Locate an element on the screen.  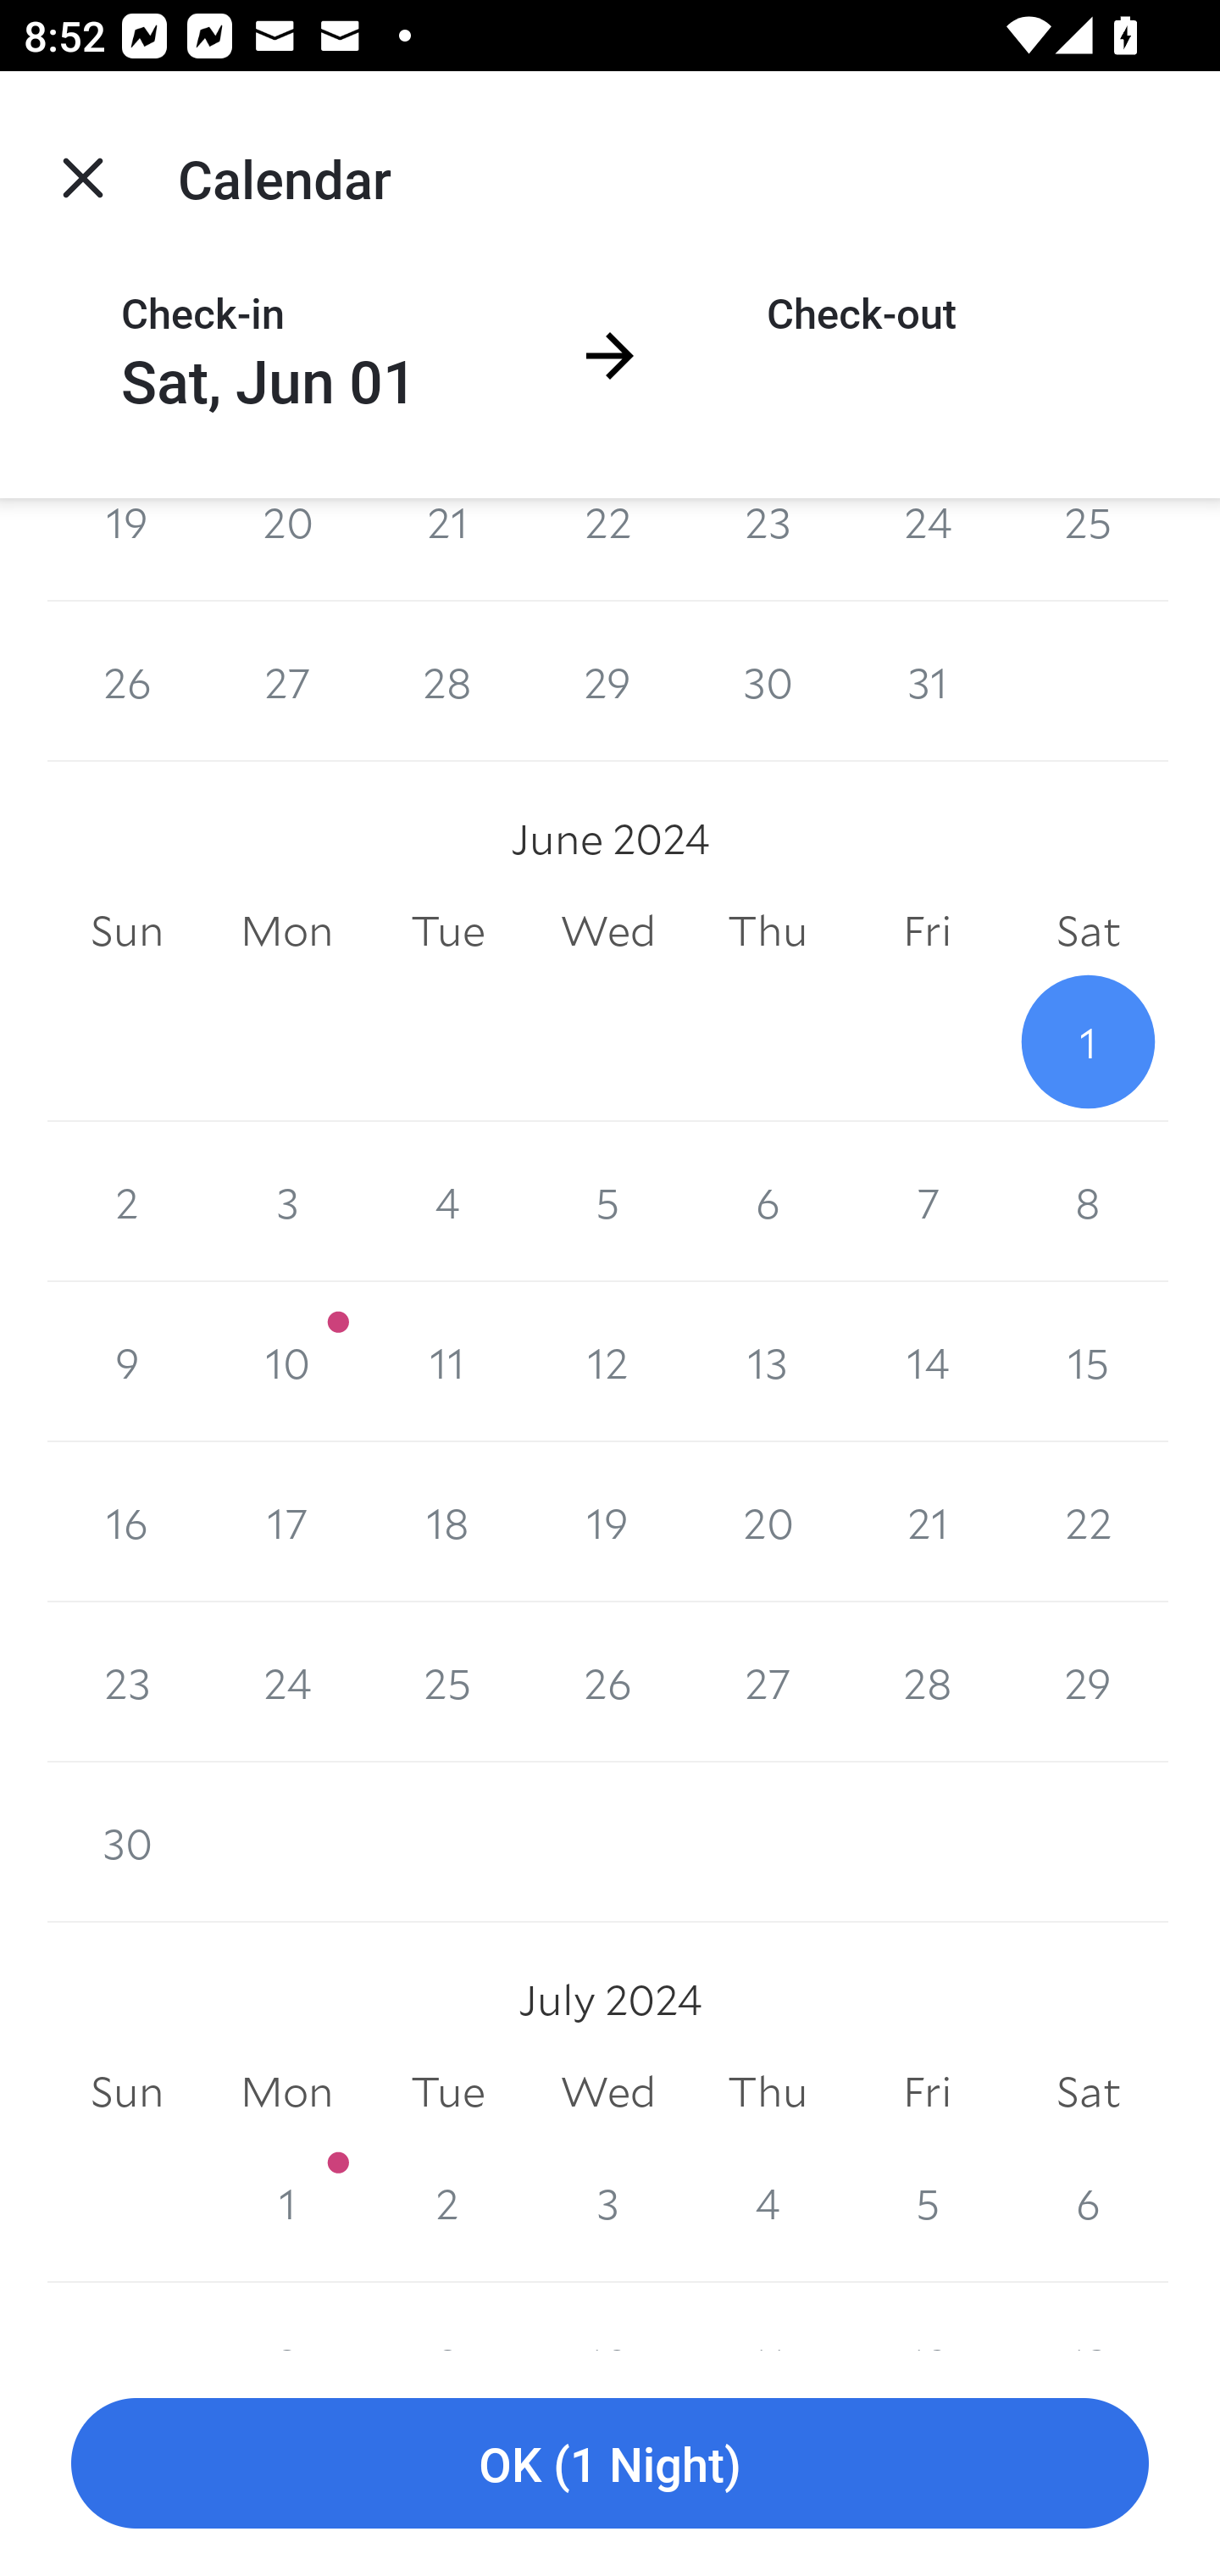
29 29 May 2024 is located at coordinates (608, 682).